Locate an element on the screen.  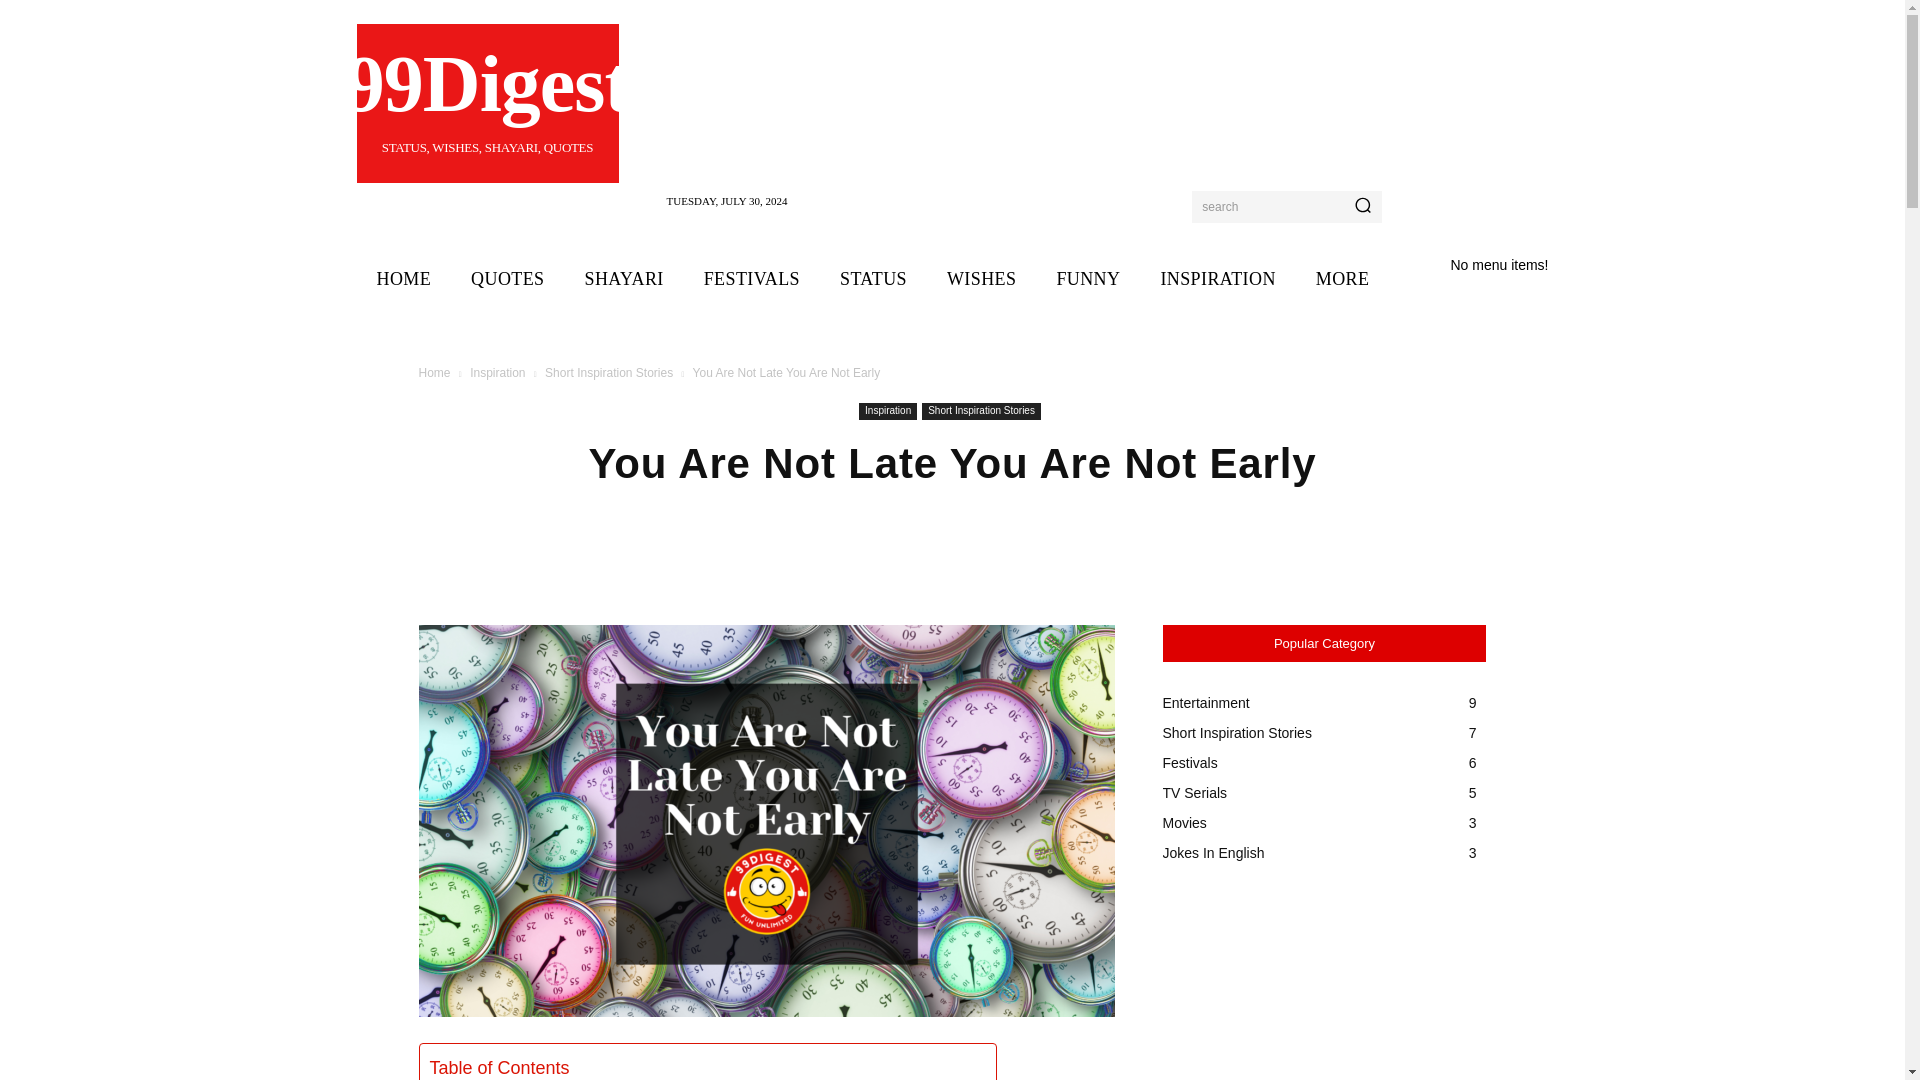
FUNNY is located at coordinates (486, 104).